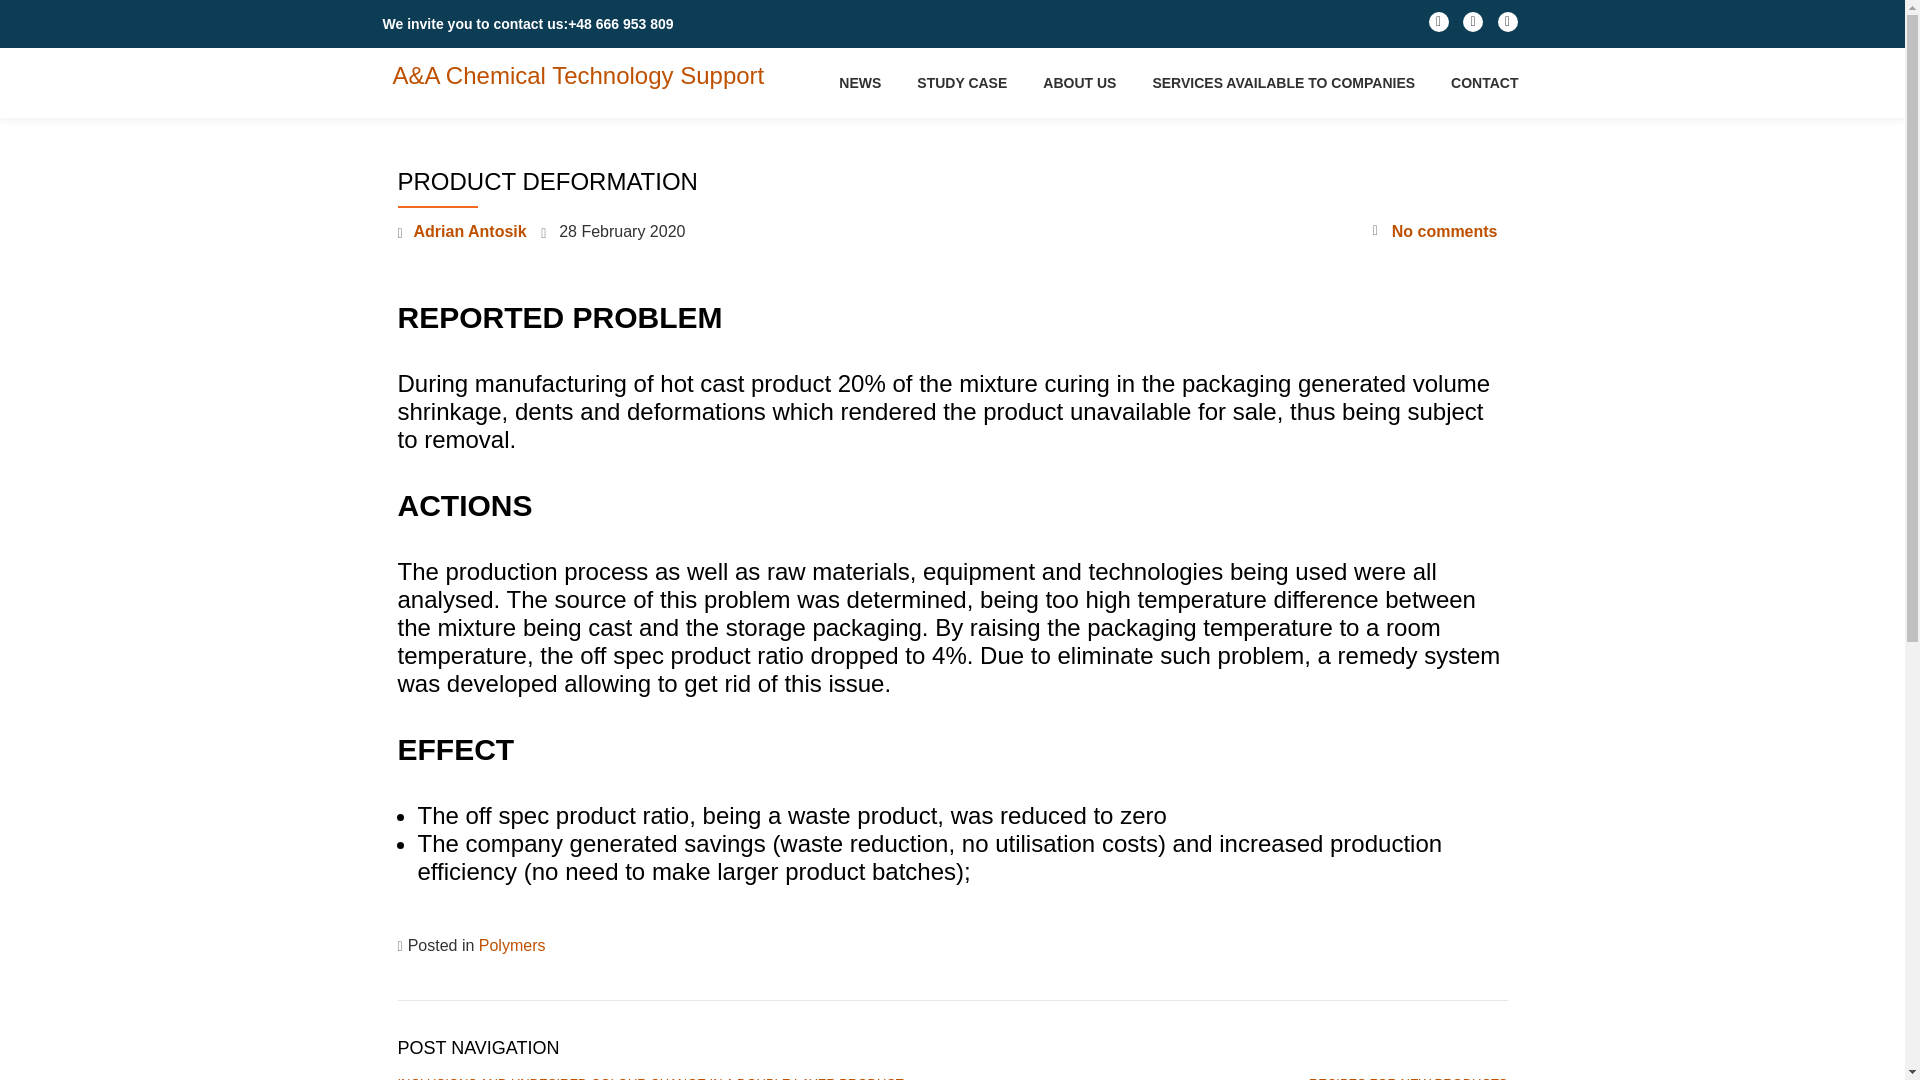  I want to click on RECIPES FOR NEW PRODUCTS, so click(1408, 1078).